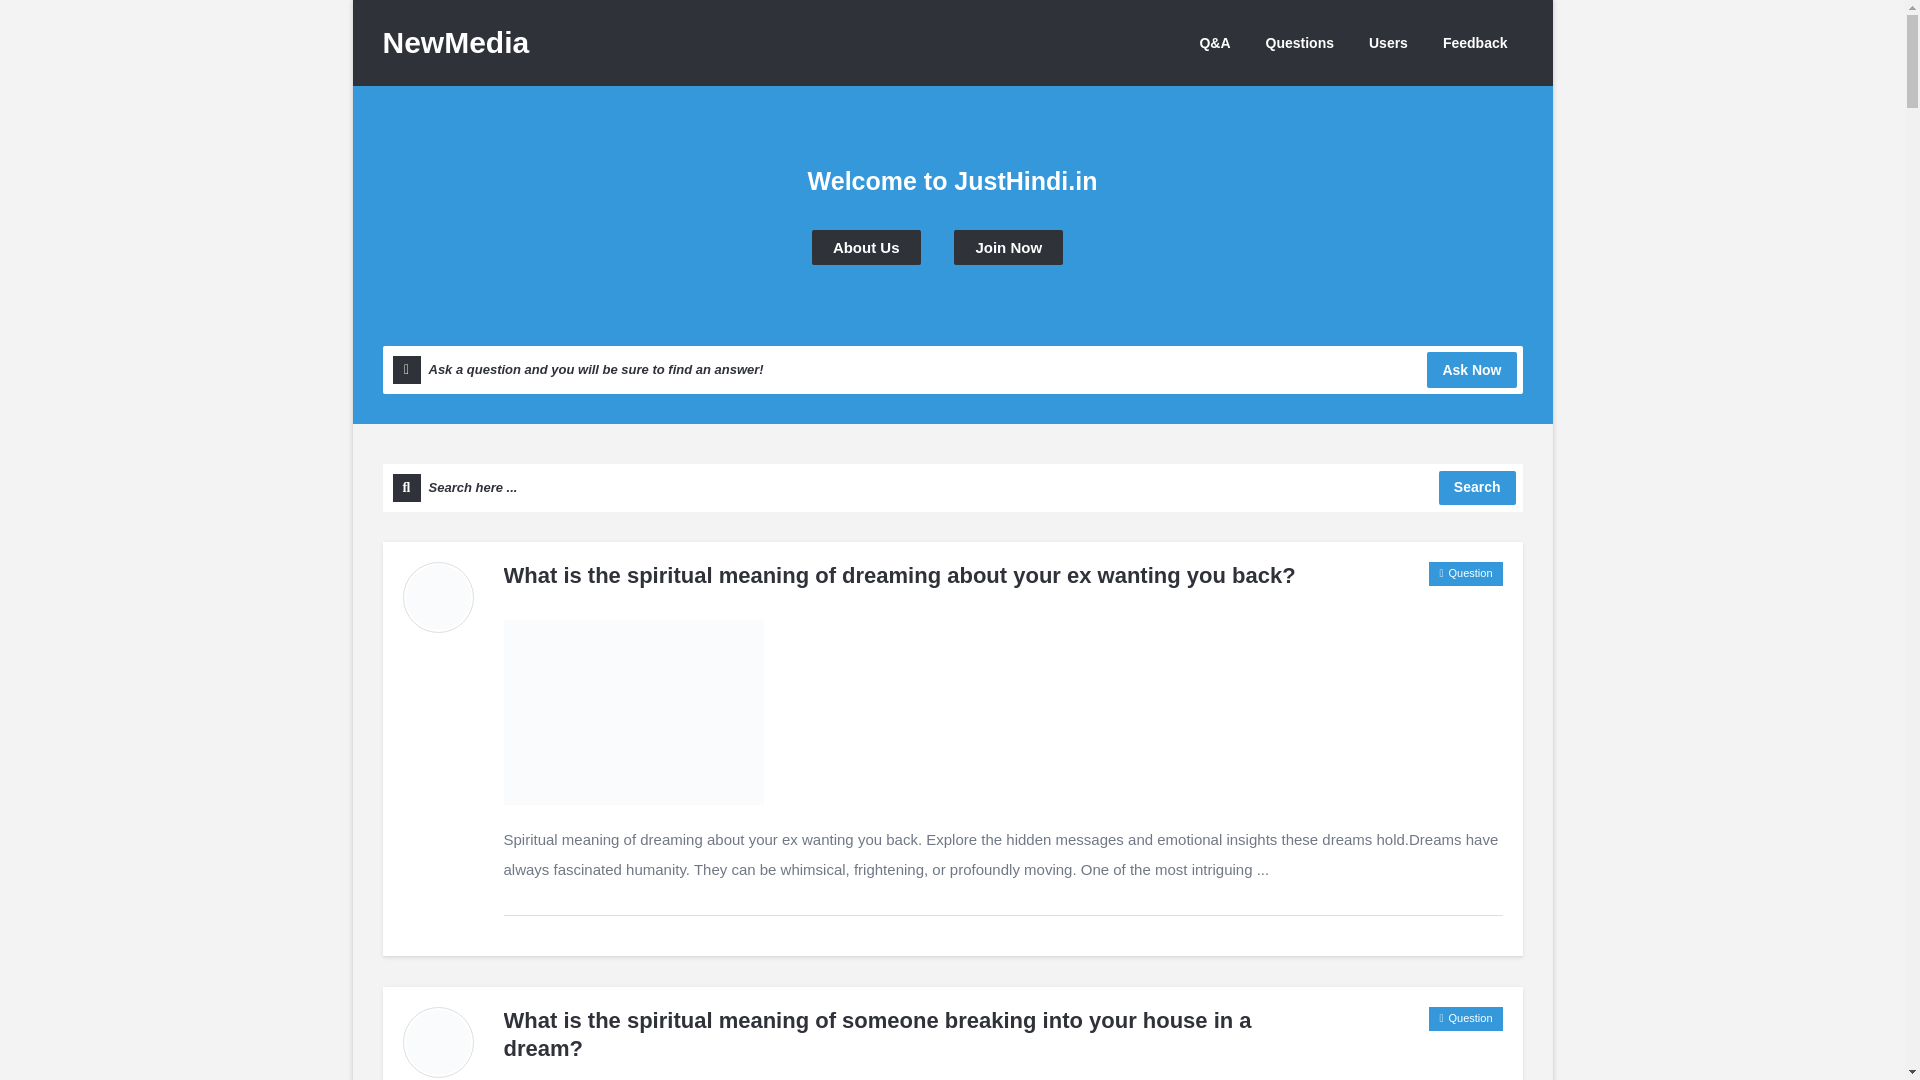 The height and width of the screenshot is (1080, 1920). I want to click on Users, so click(1388, 42).